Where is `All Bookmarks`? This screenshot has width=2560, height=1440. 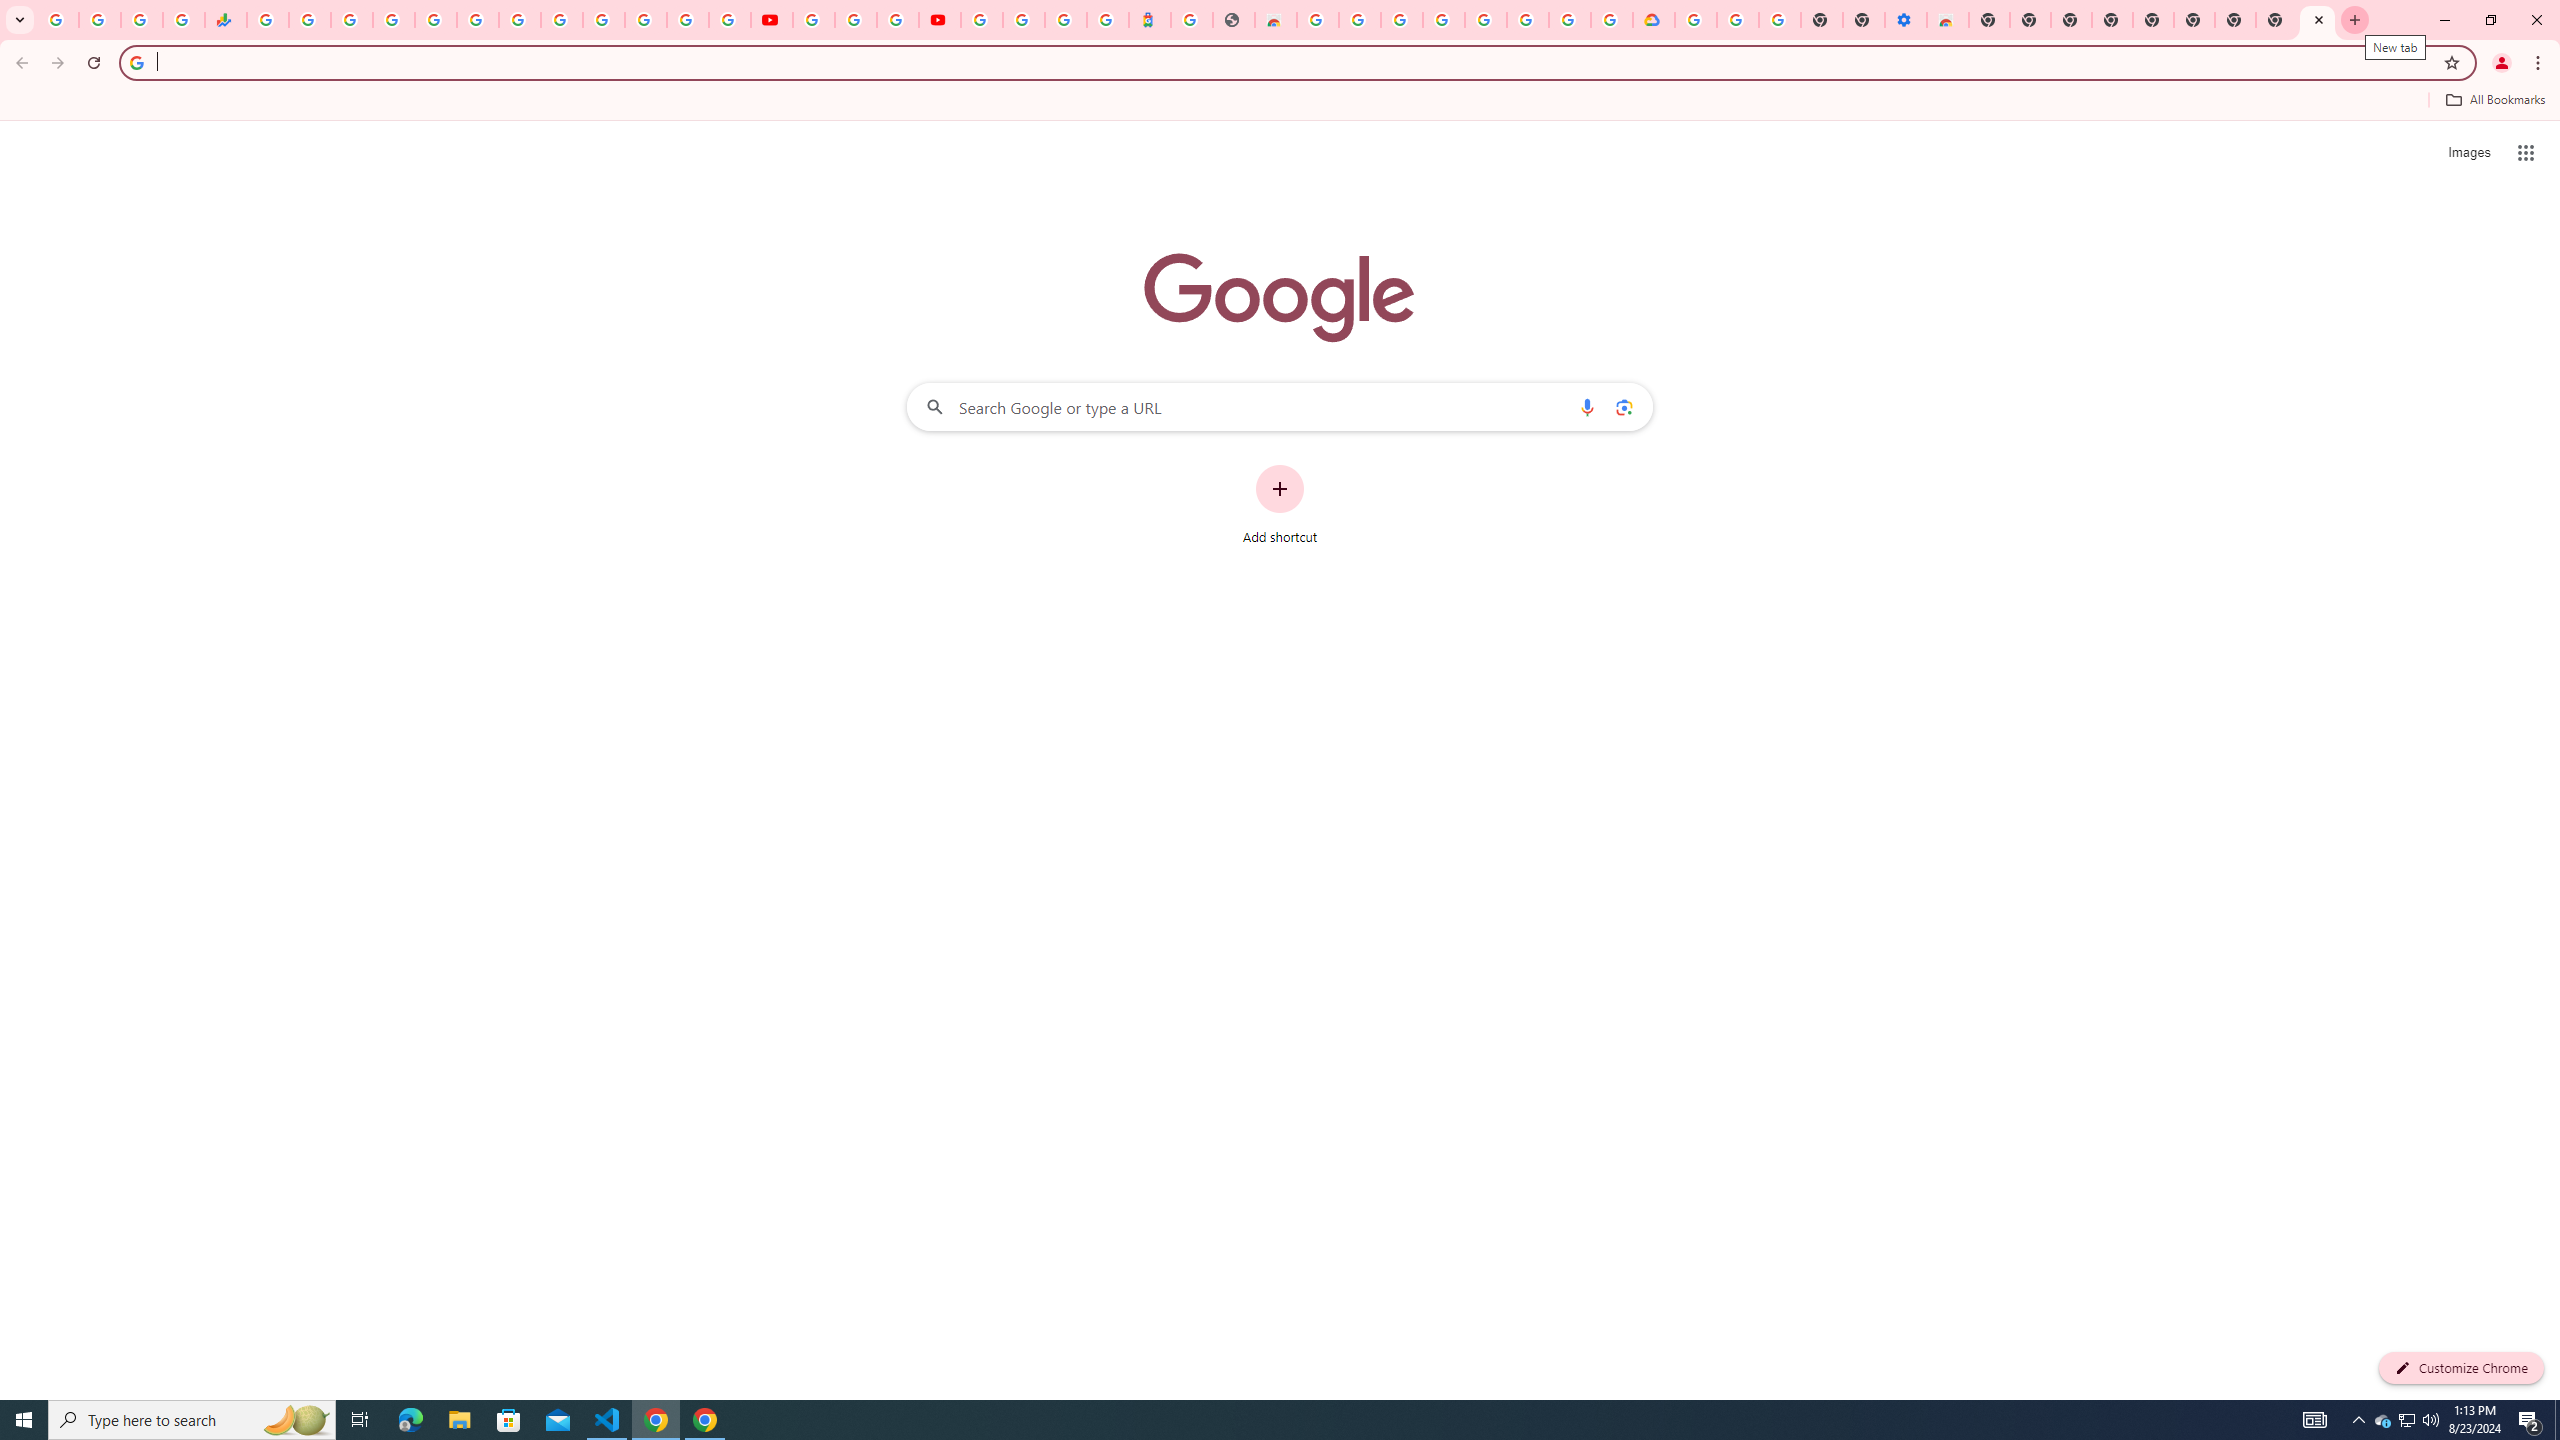
All Bookmarks is located at coordinates (2494, 100).